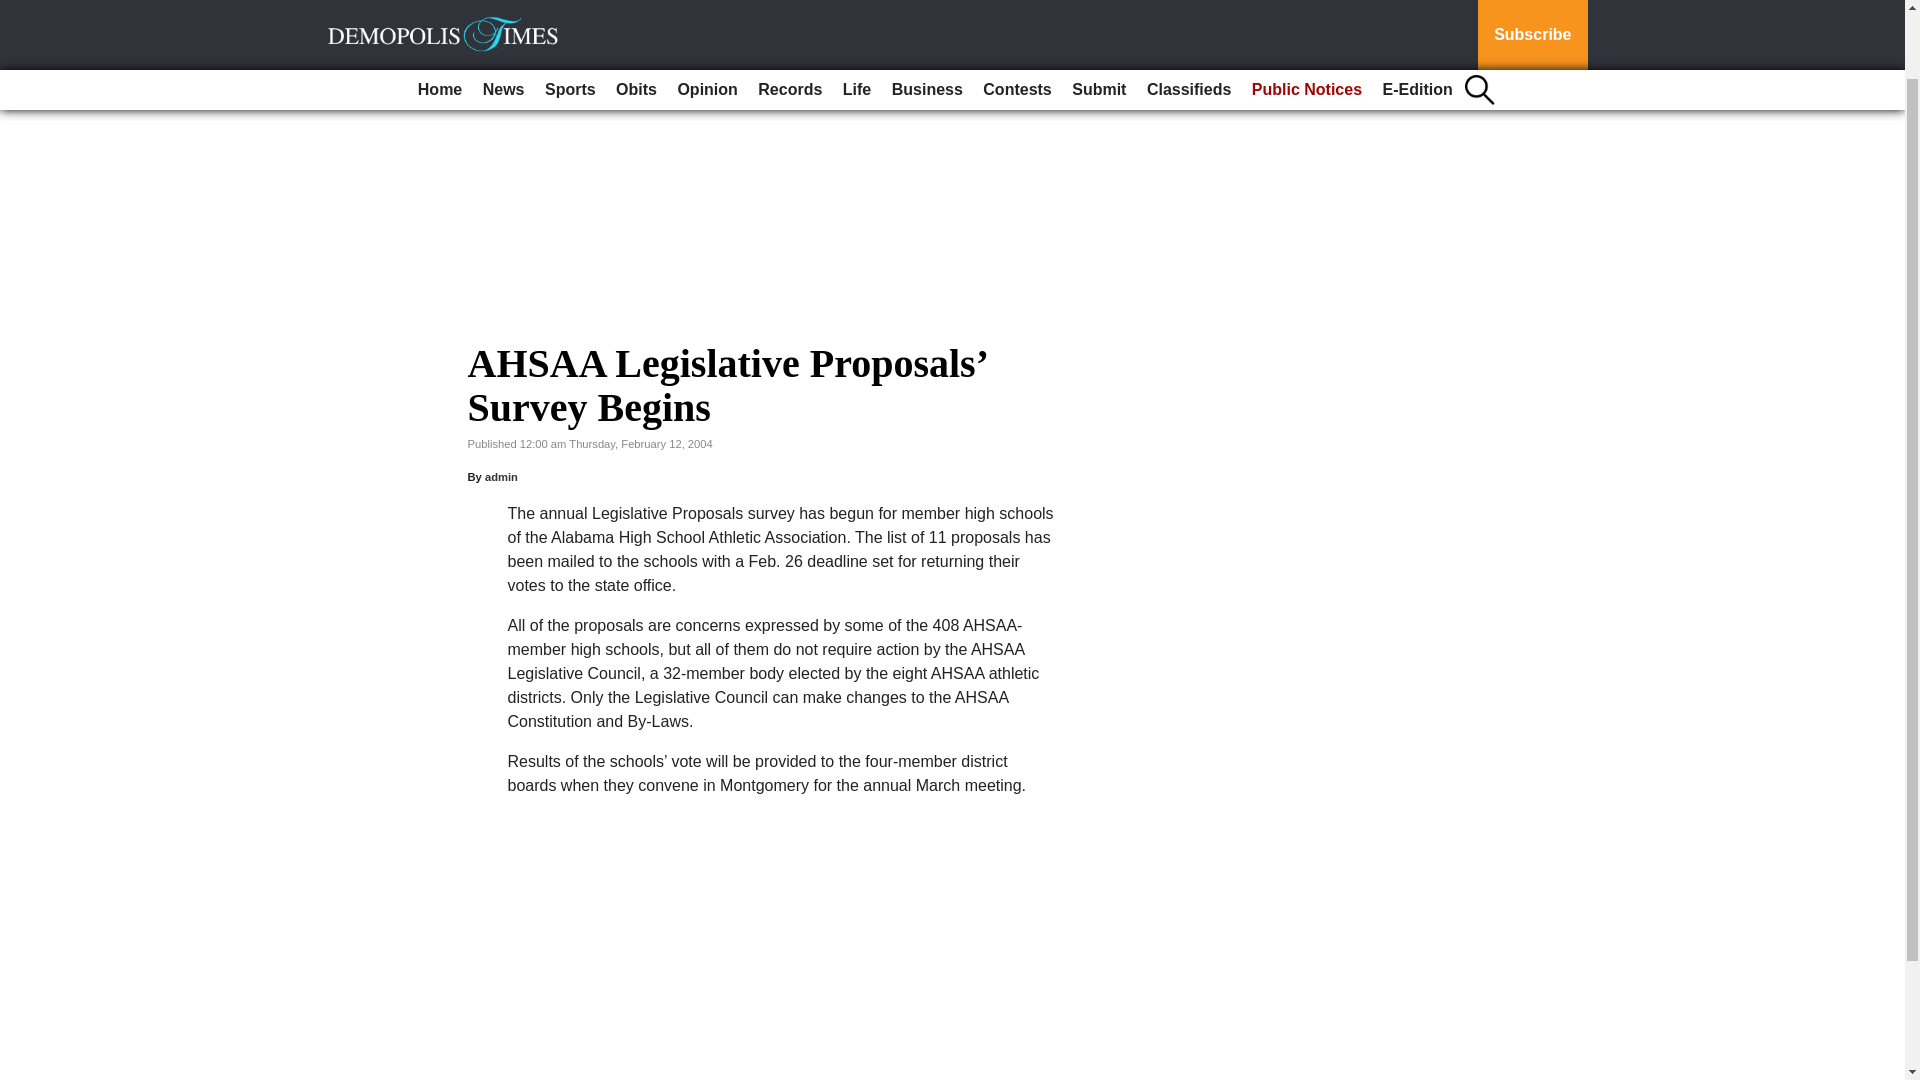 The height and width of the screenshot is (1080, 1920). Describe the element at coordinates (857, 16) in the screenshot. I see `Life` at that location.